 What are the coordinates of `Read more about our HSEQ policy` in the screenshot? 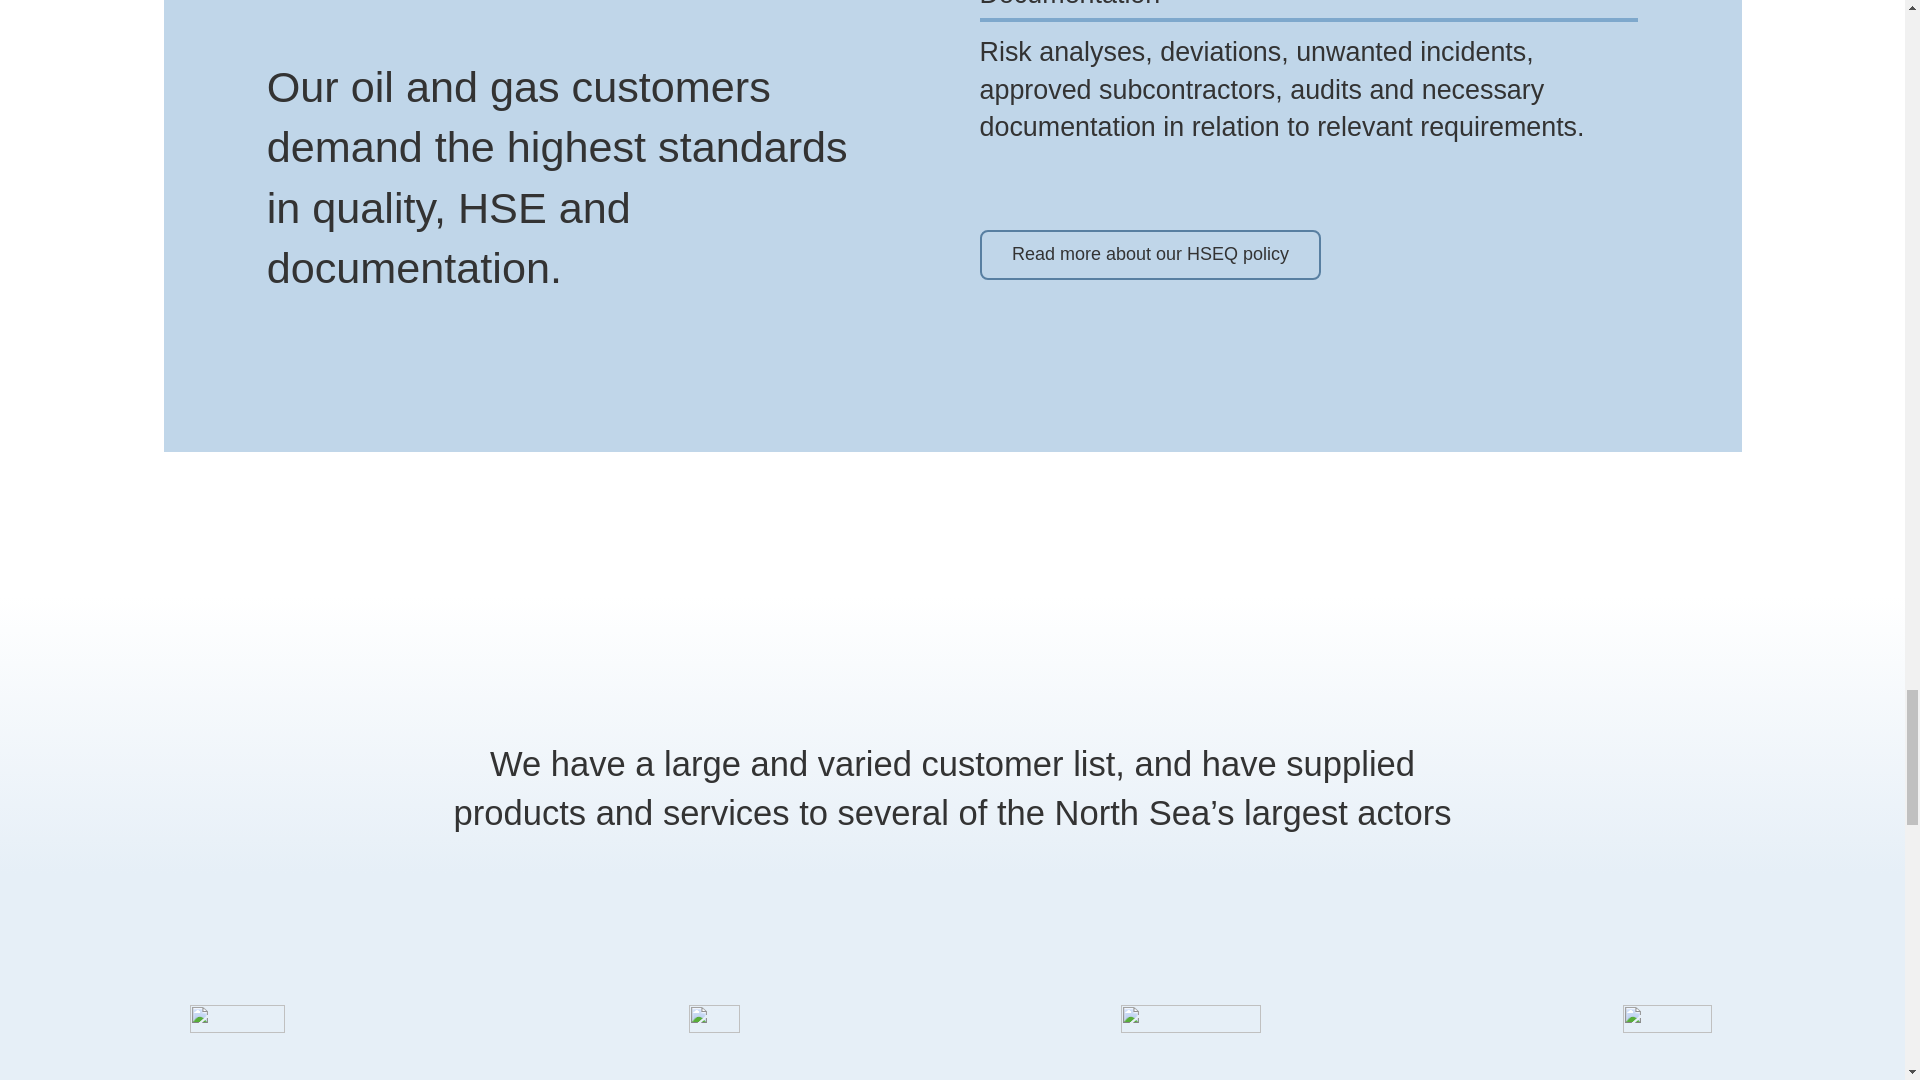 It's located at (1150, 254).